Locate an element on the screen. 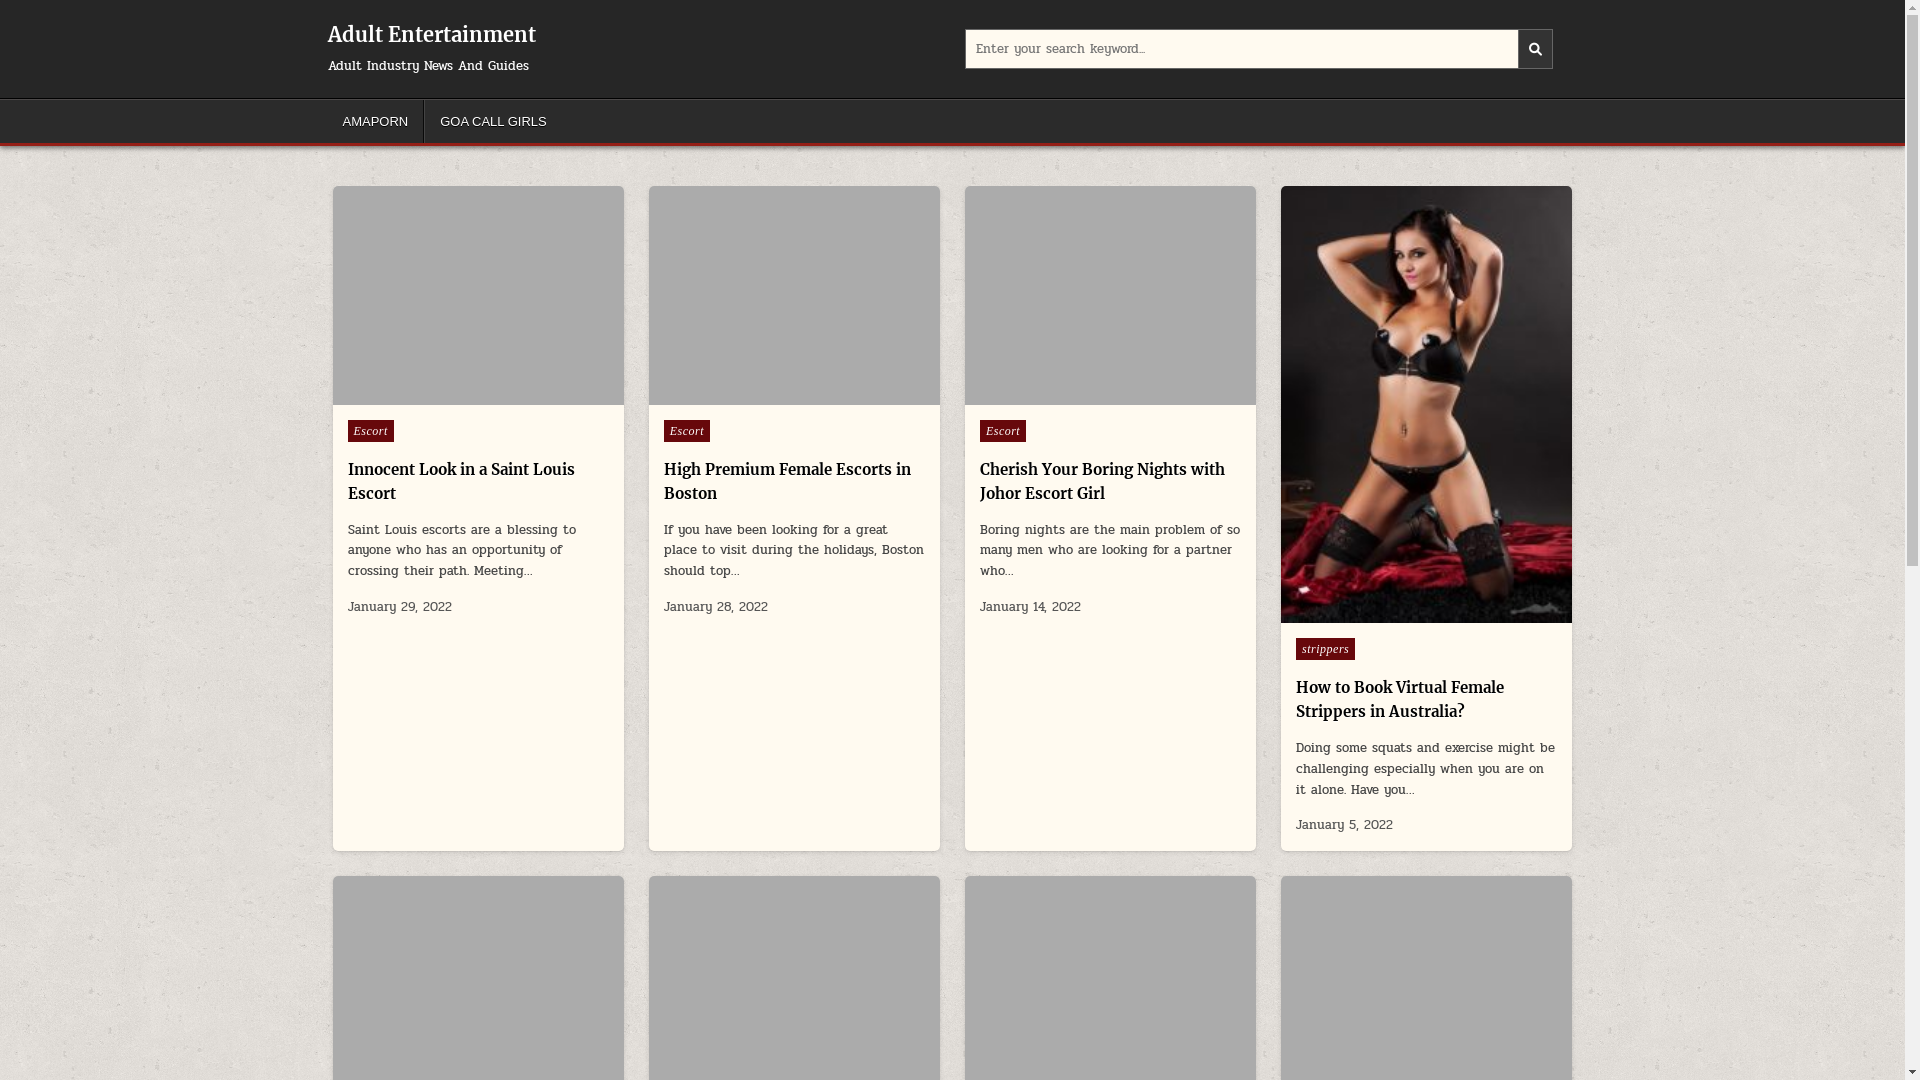 Image resolution: width=1920 pixels, height=1080 pixels. Permanent Link to Innocent Look in a Saint Louis Escort is located at coordinates (478, 296).